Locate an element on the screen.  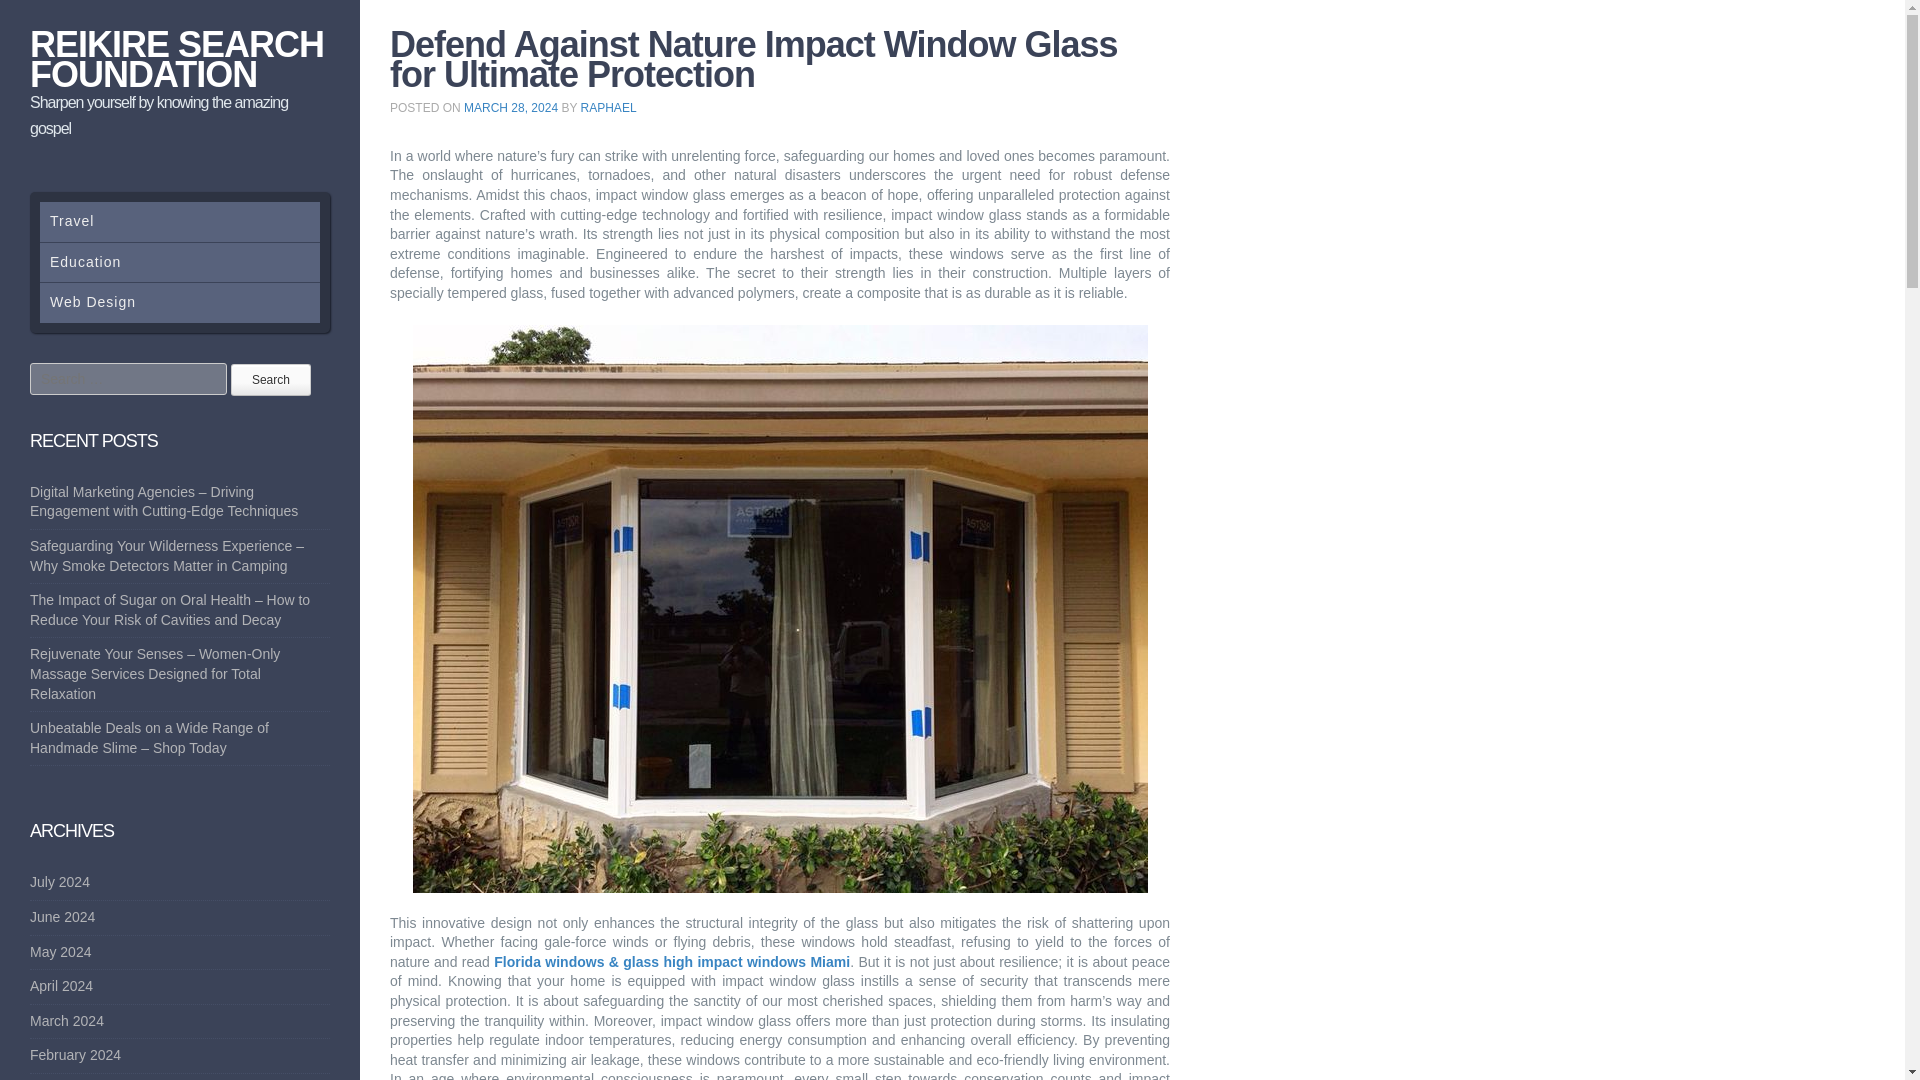
April 2024 is located at coordinates (61, 986).